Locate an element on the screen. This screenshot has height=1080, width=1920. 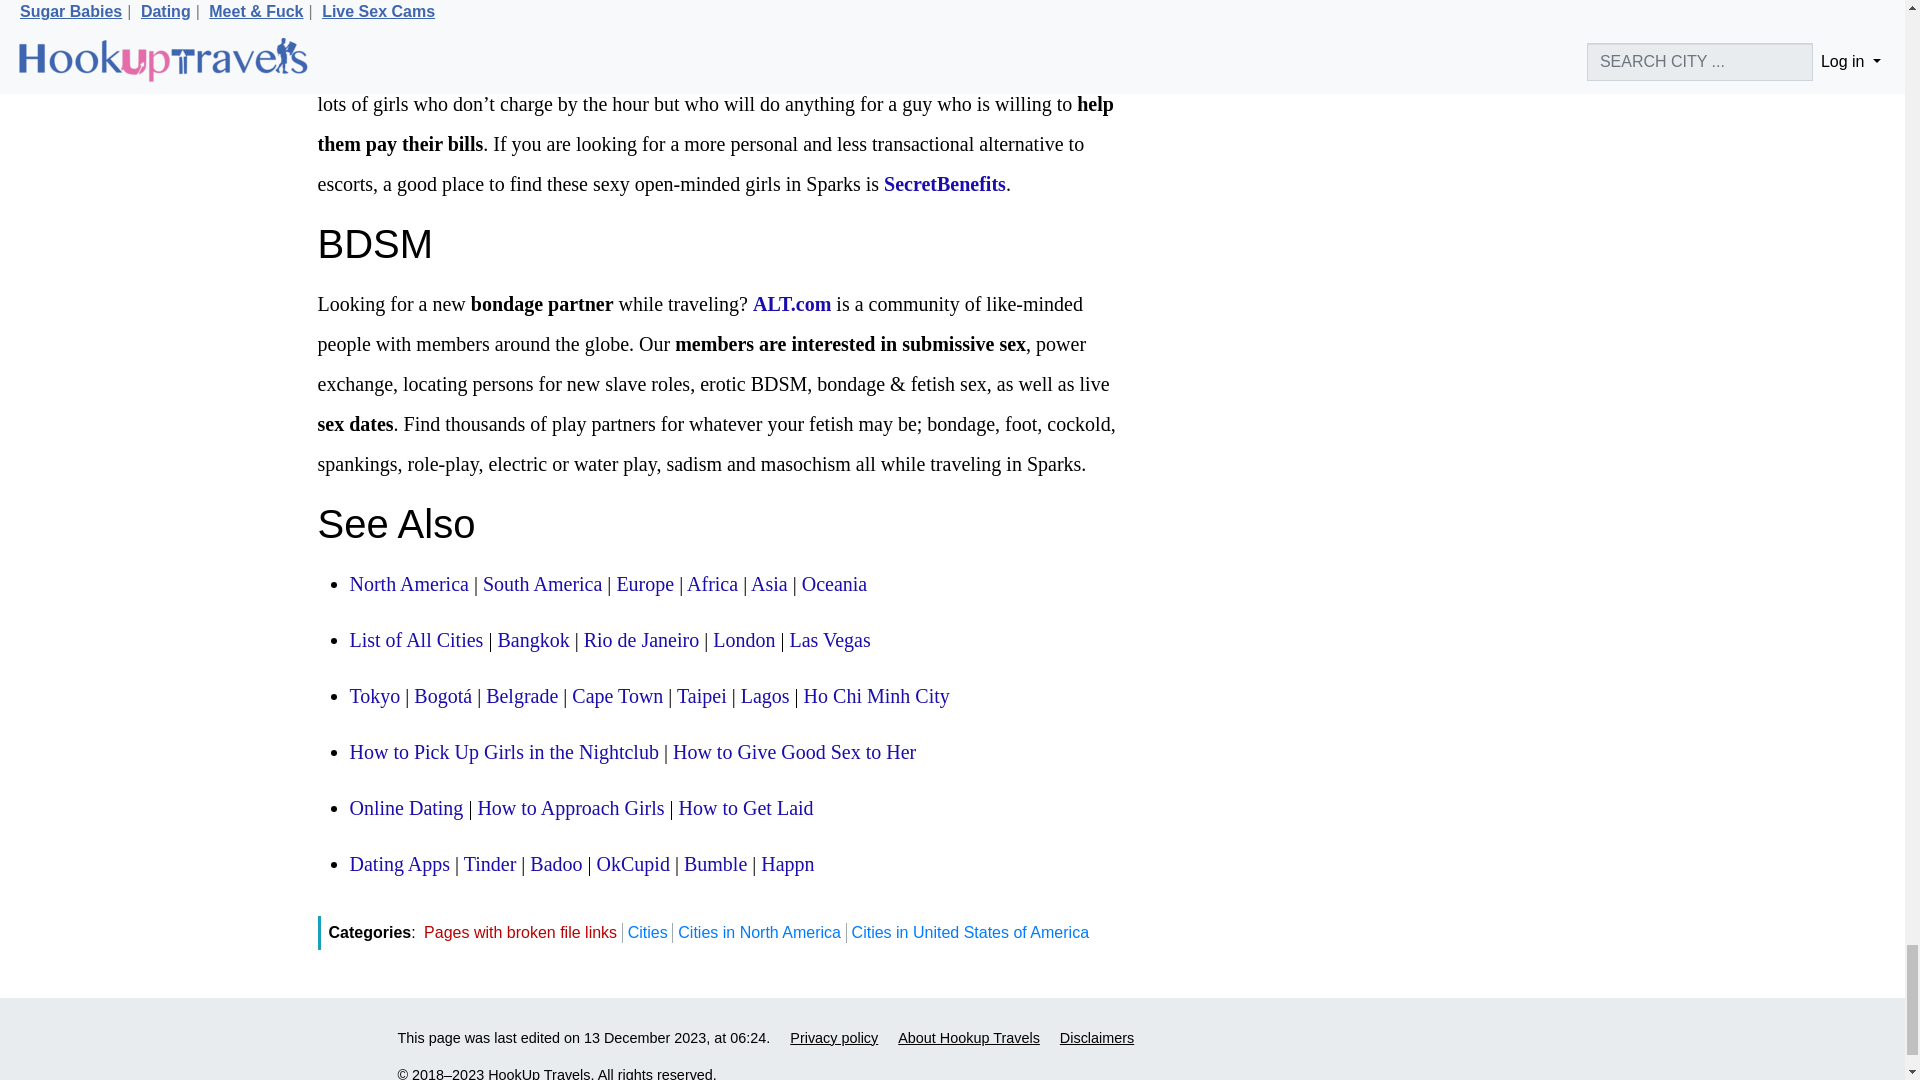
ALT.com is located at coordinates (792, 304).